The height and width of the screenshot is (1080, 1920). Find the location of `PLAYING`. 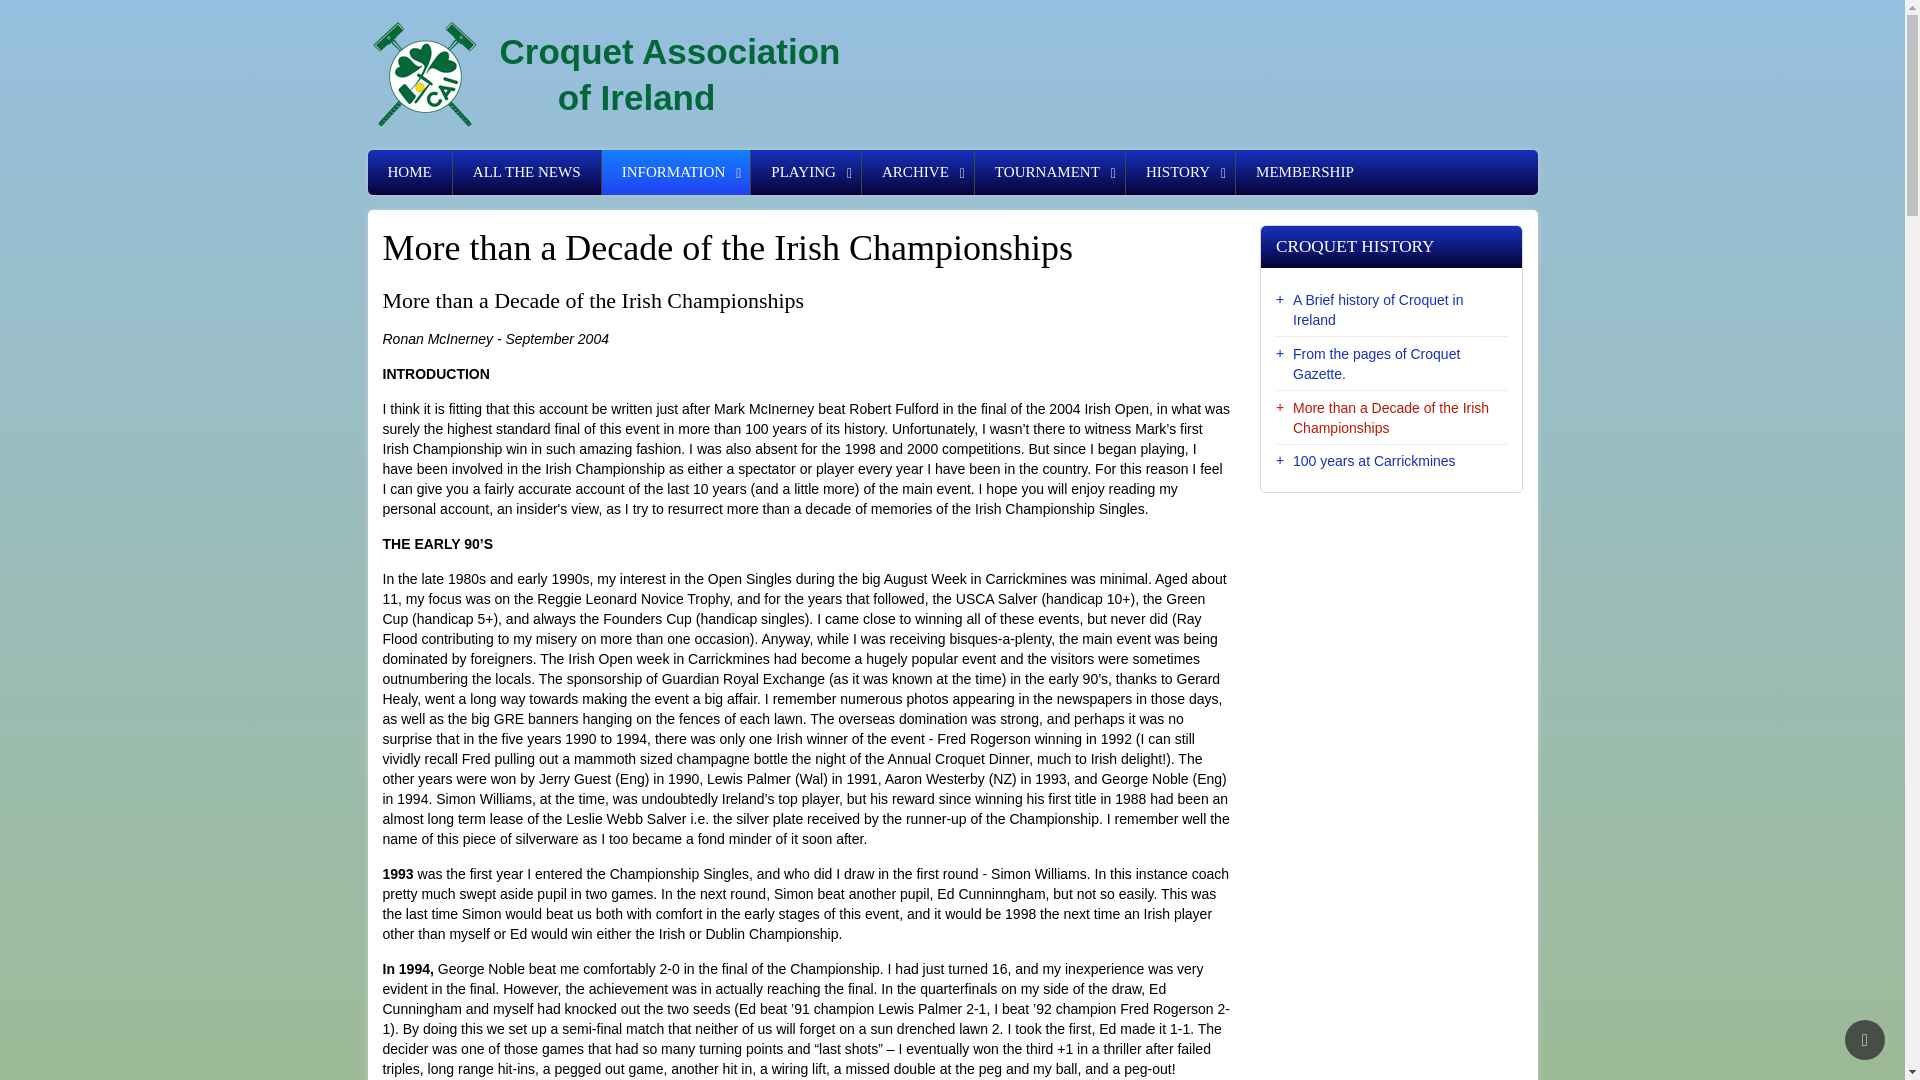

PLAYING is located at coordinates (424, 75).